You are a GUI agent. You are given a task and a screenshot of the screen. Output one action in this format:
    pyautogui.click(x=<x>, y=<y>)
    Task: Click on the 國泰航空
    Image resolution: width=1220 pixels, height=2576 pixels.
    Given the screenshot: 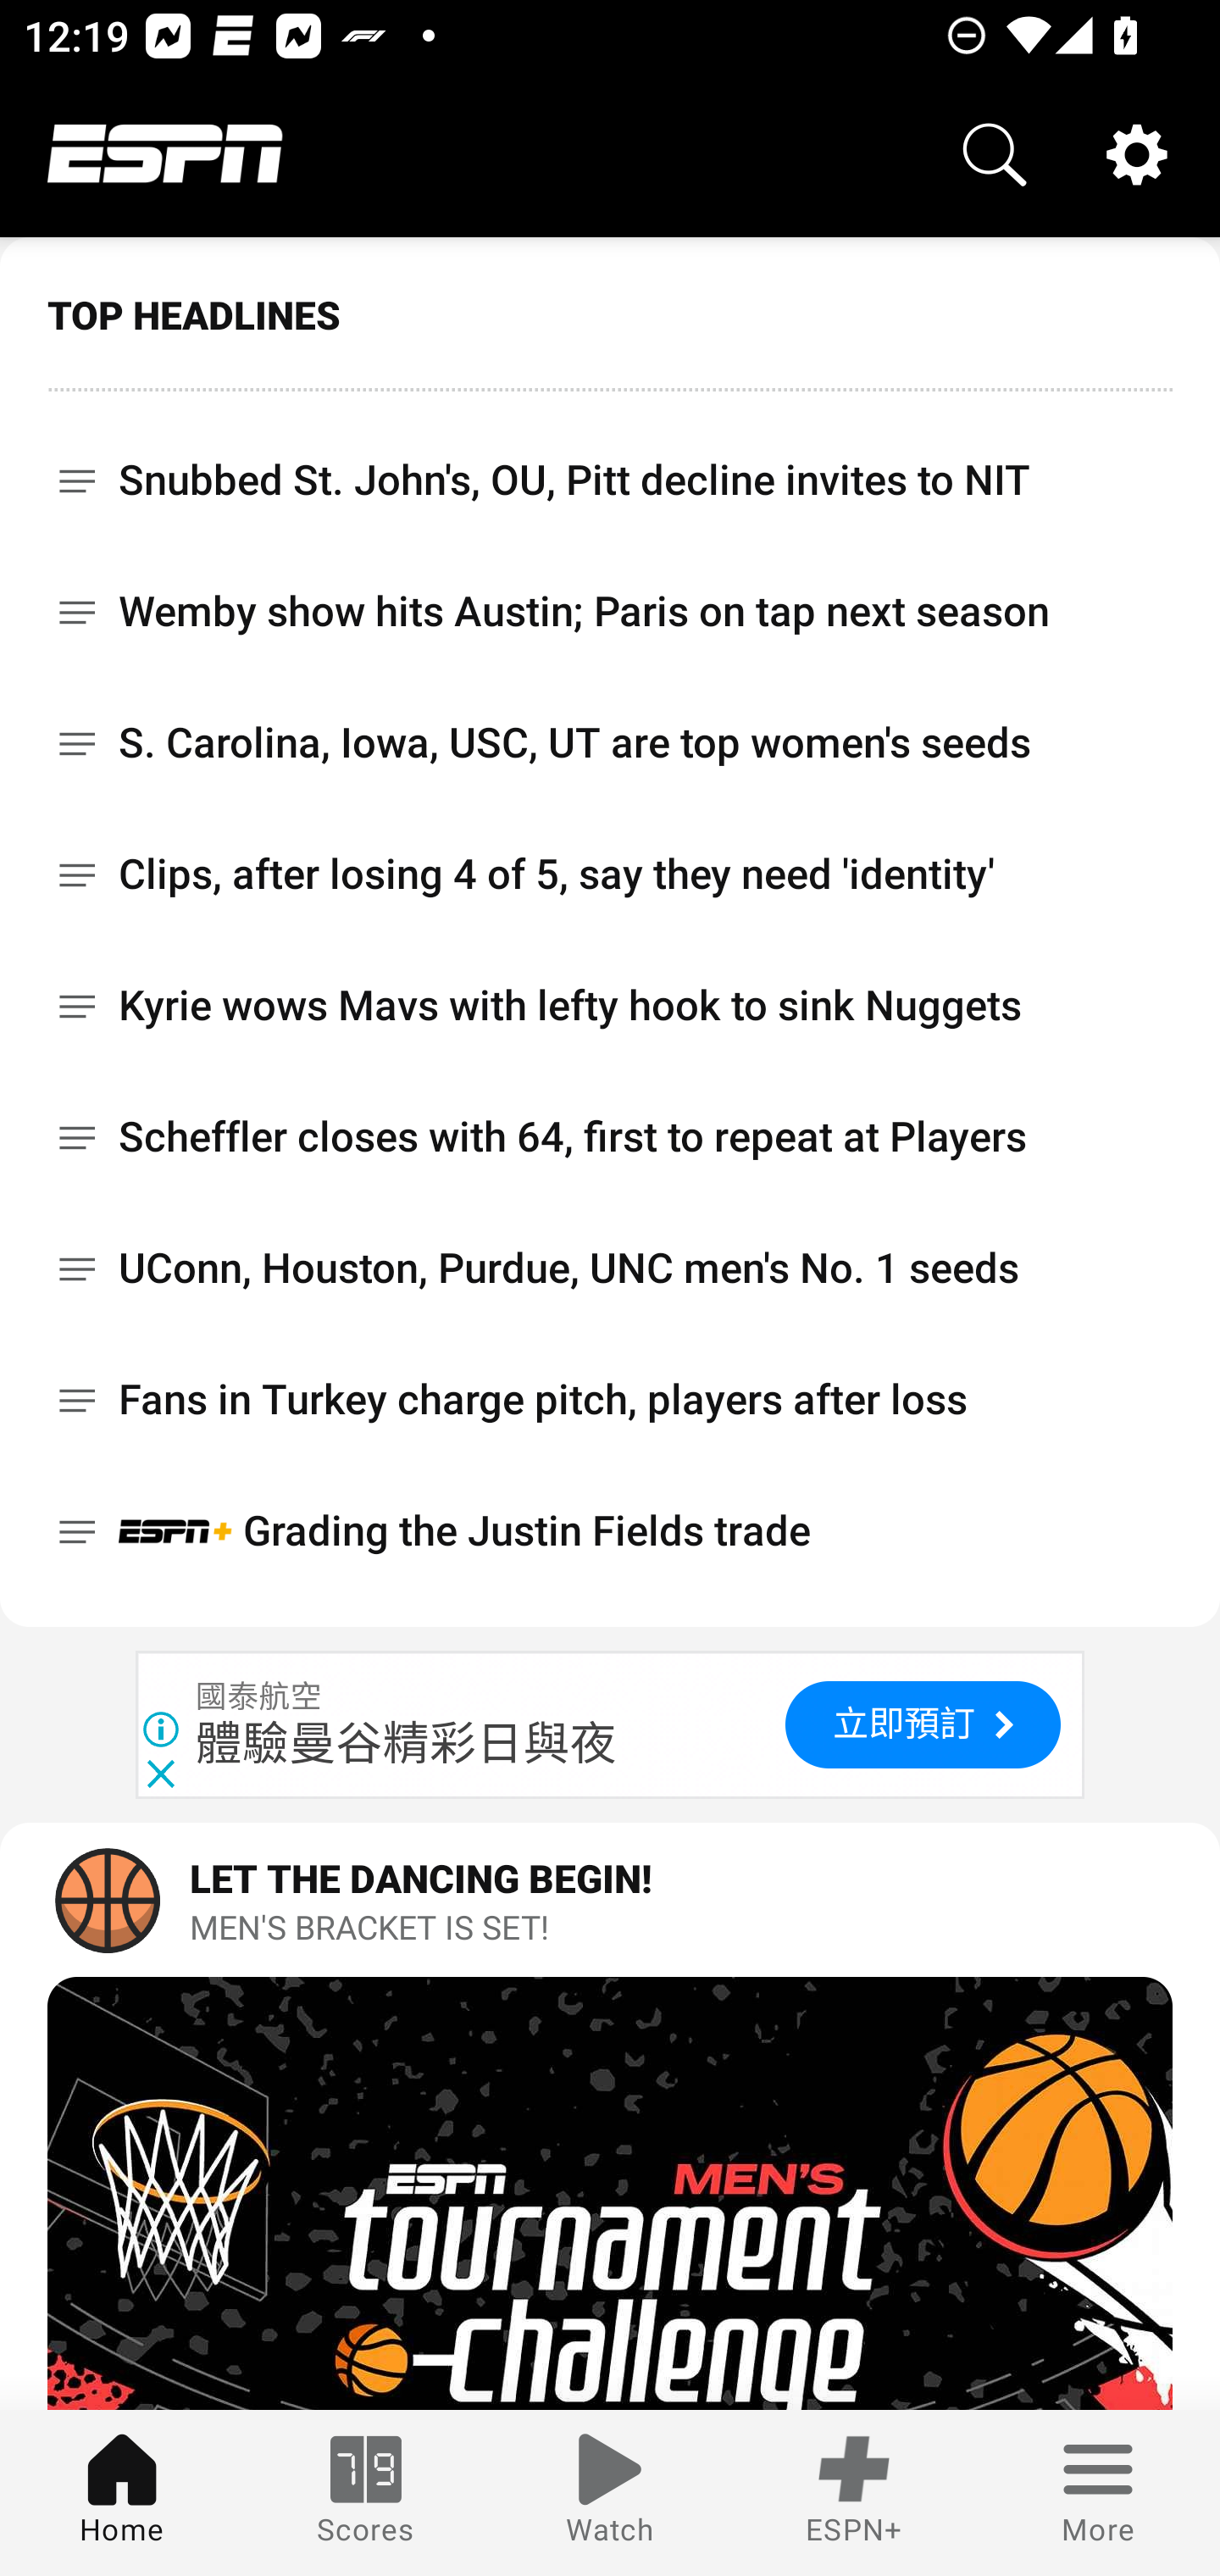 What is the action you would take?
    pyautogui.click(x=260, y=1696)
    